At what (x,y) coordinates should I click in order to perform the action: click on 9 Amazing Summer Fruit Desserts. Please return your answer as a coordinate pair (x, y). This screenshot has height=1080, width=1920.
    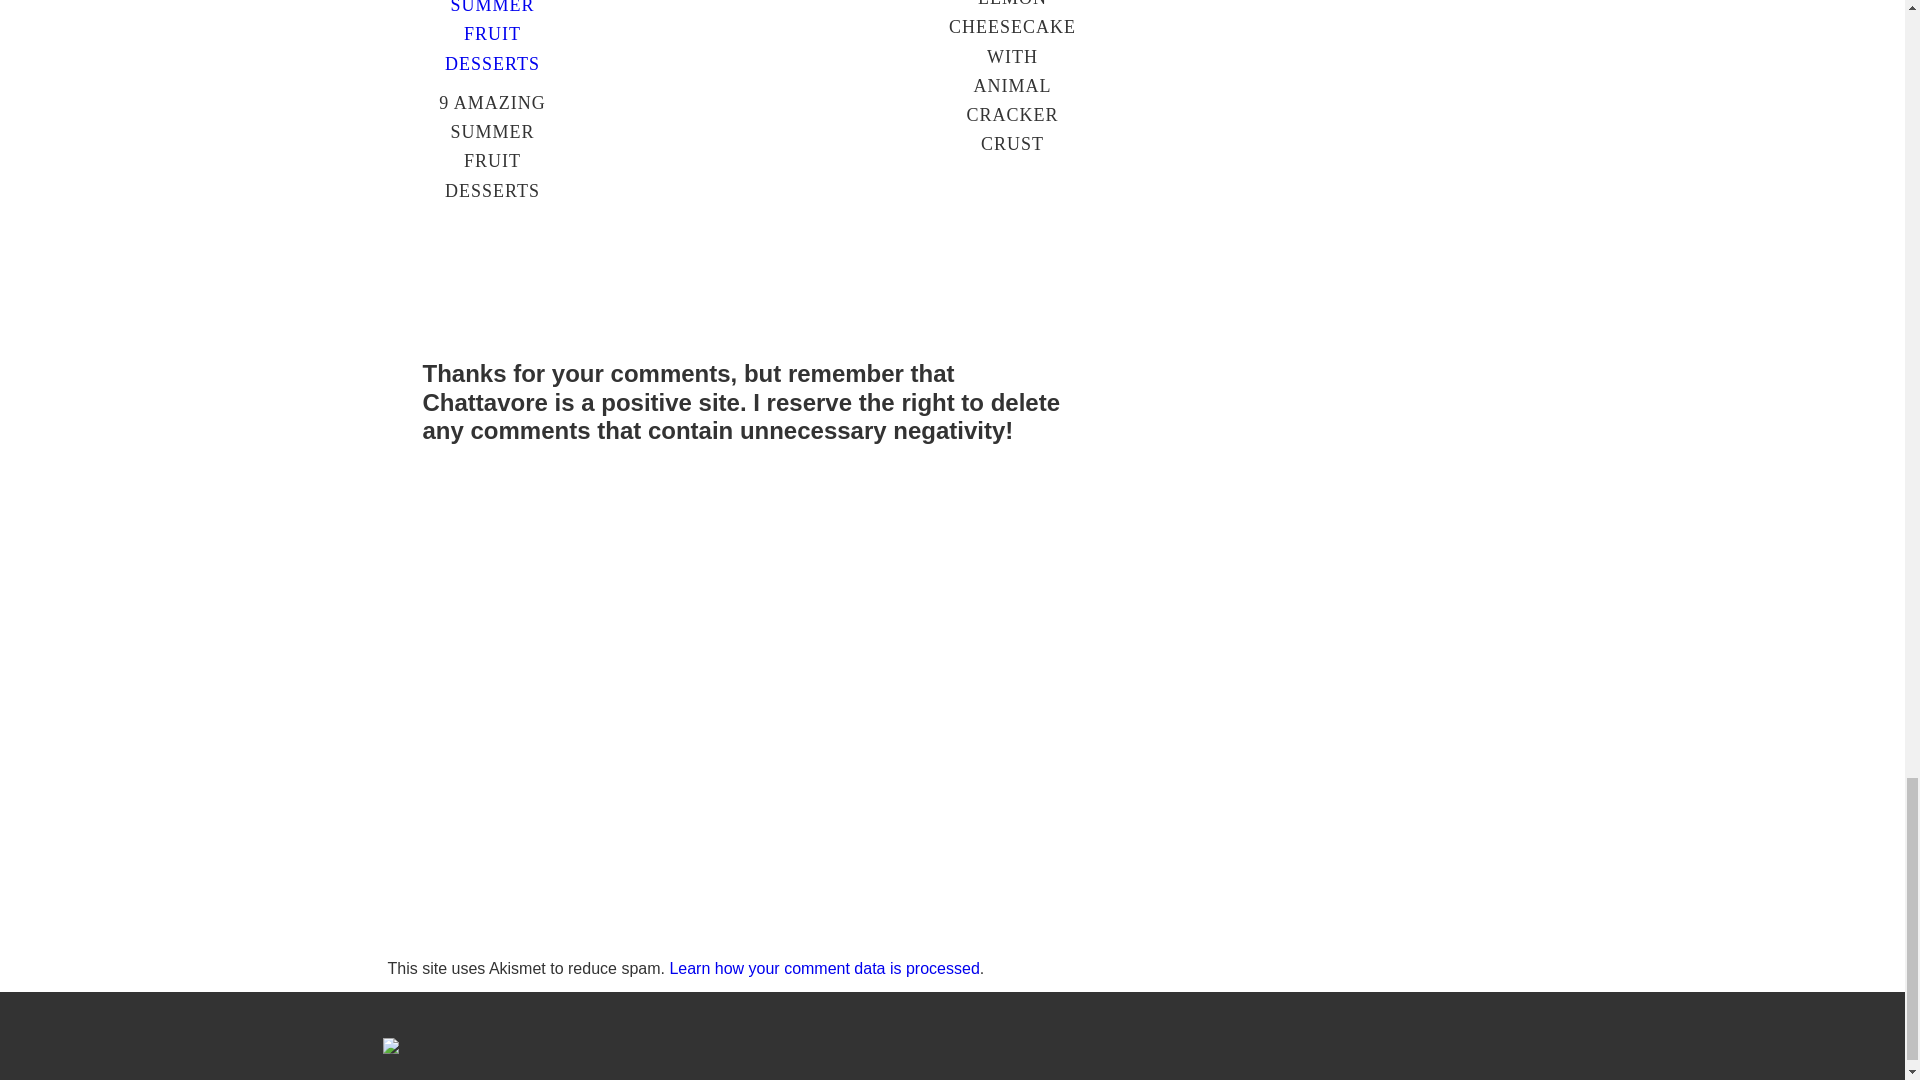
    Looking at the image, I should click on (492, 64).